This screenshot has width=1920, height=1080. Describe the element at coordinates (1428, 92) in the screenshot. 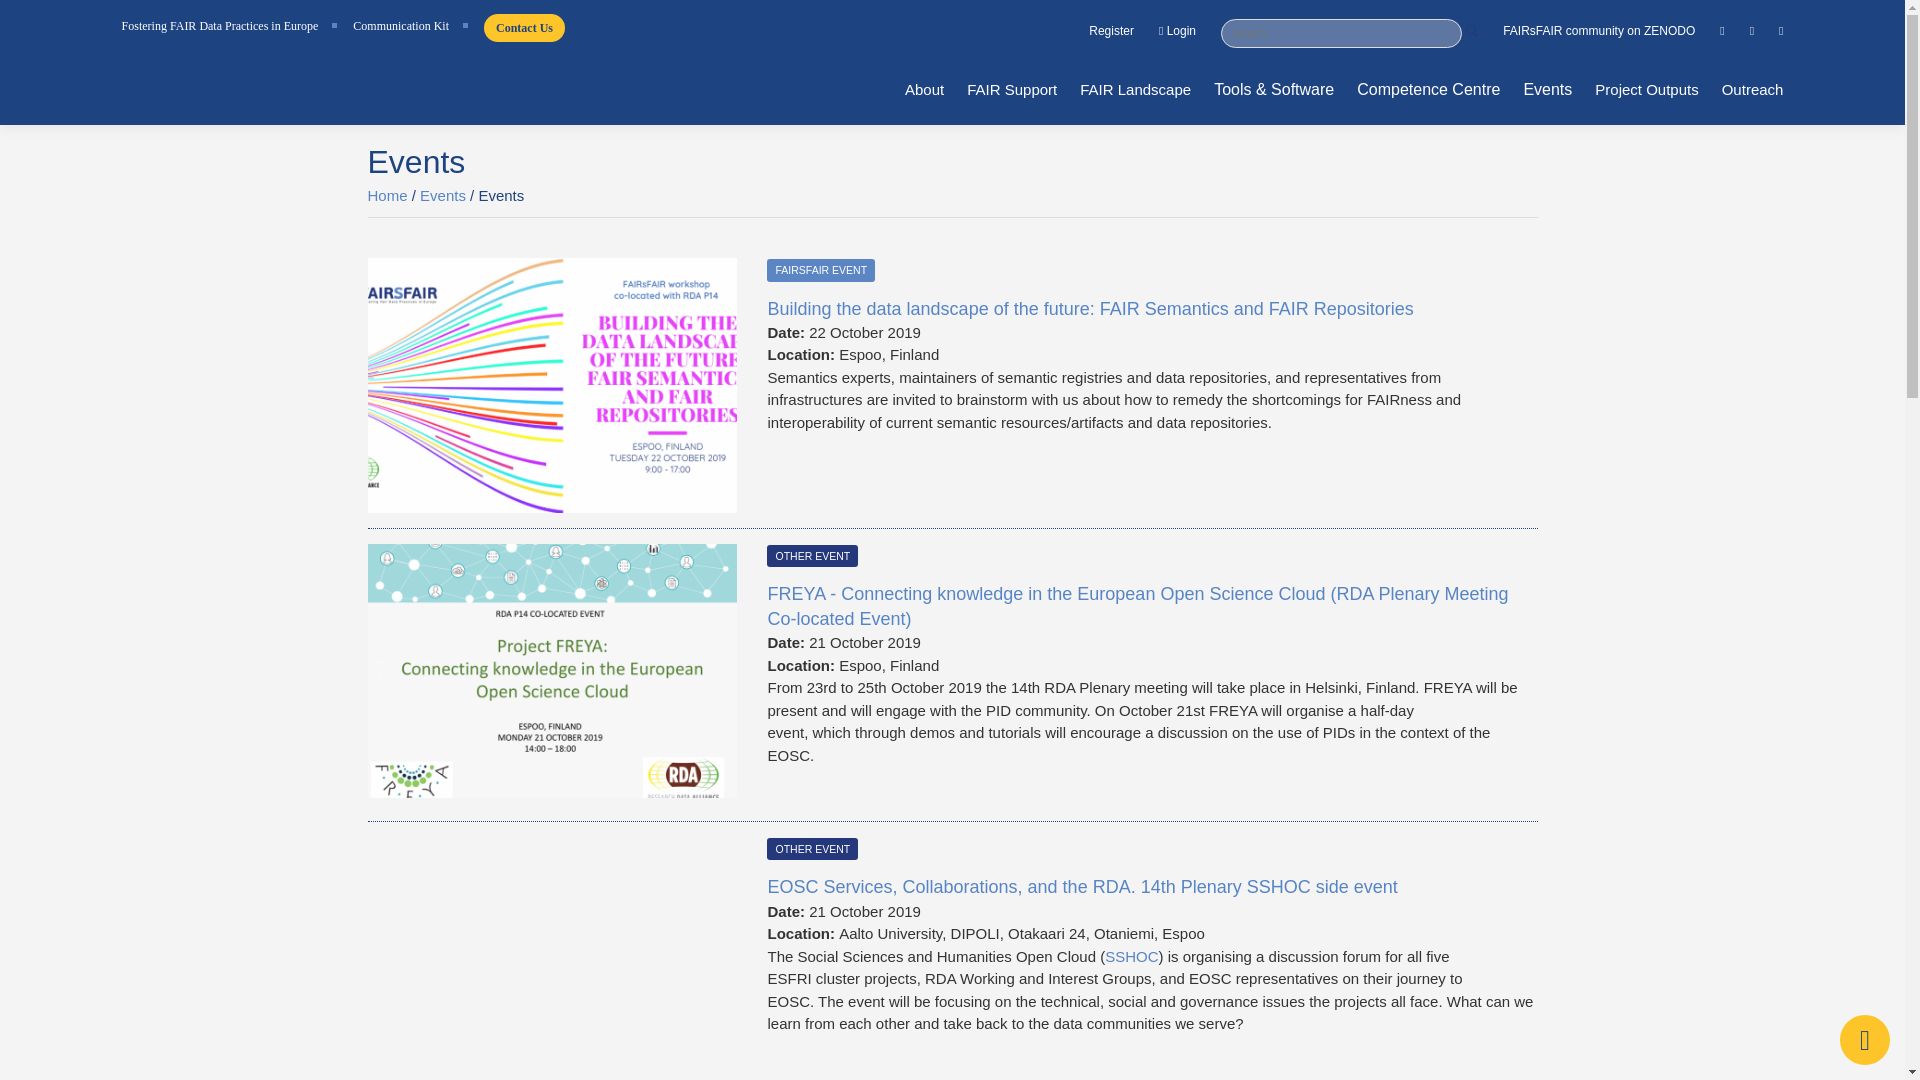

I see `Competence Centre` at that location.